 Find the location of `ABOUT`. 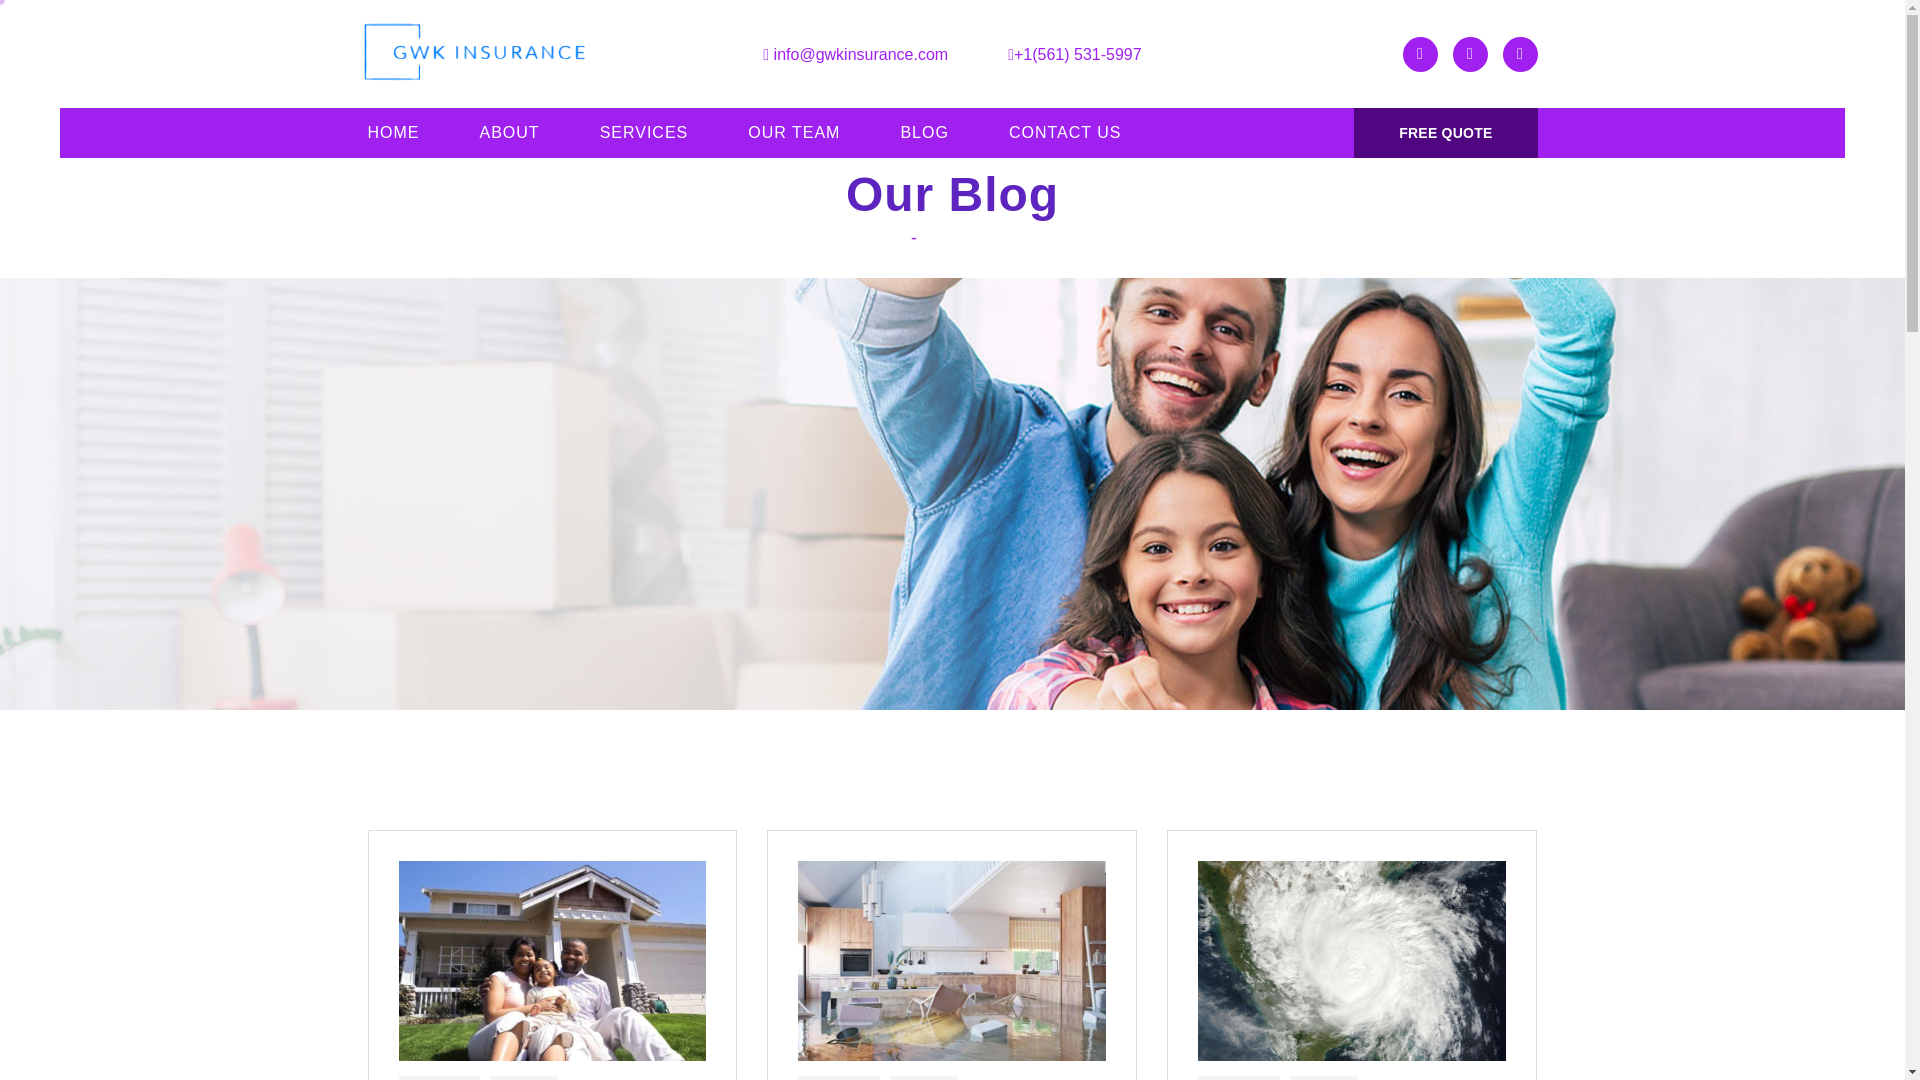

ABOUT is located at coordinates (510, 132).